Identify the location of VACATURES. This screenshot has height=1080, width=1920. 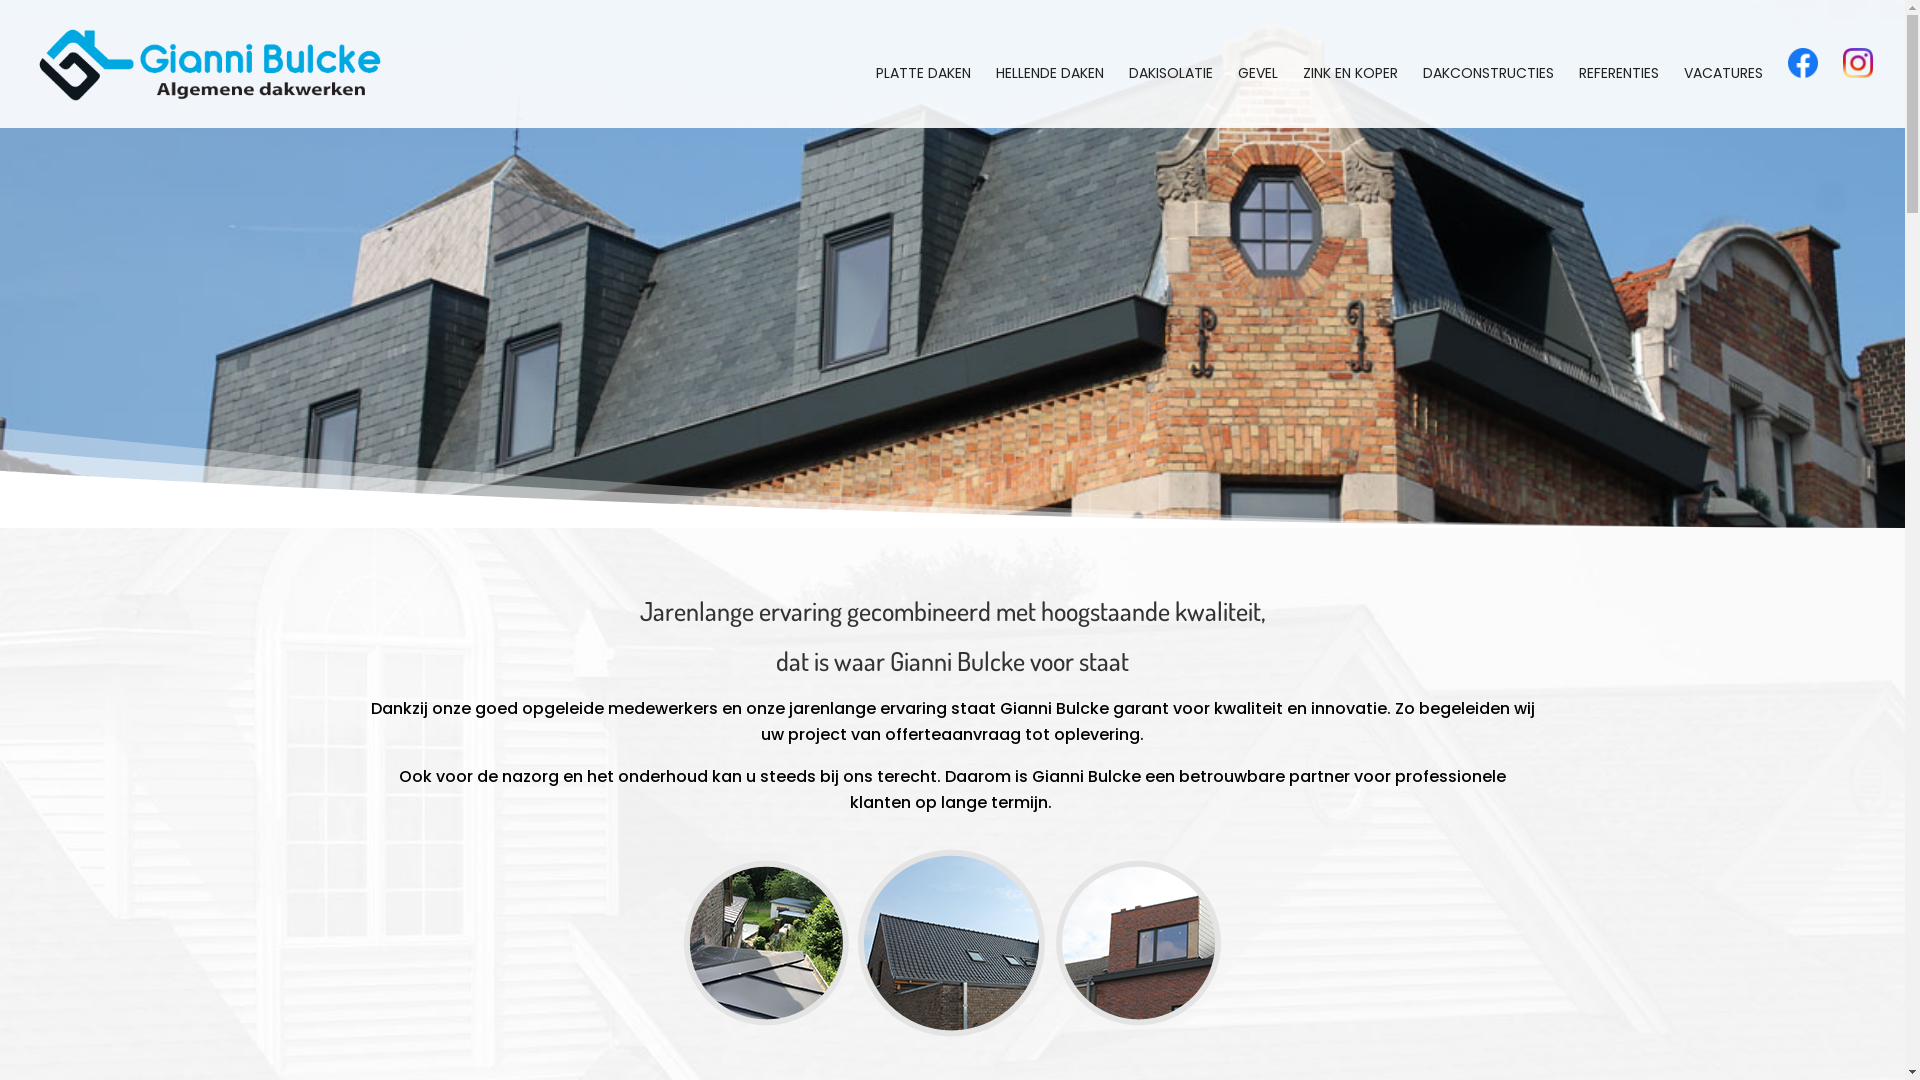
(1724, 97).